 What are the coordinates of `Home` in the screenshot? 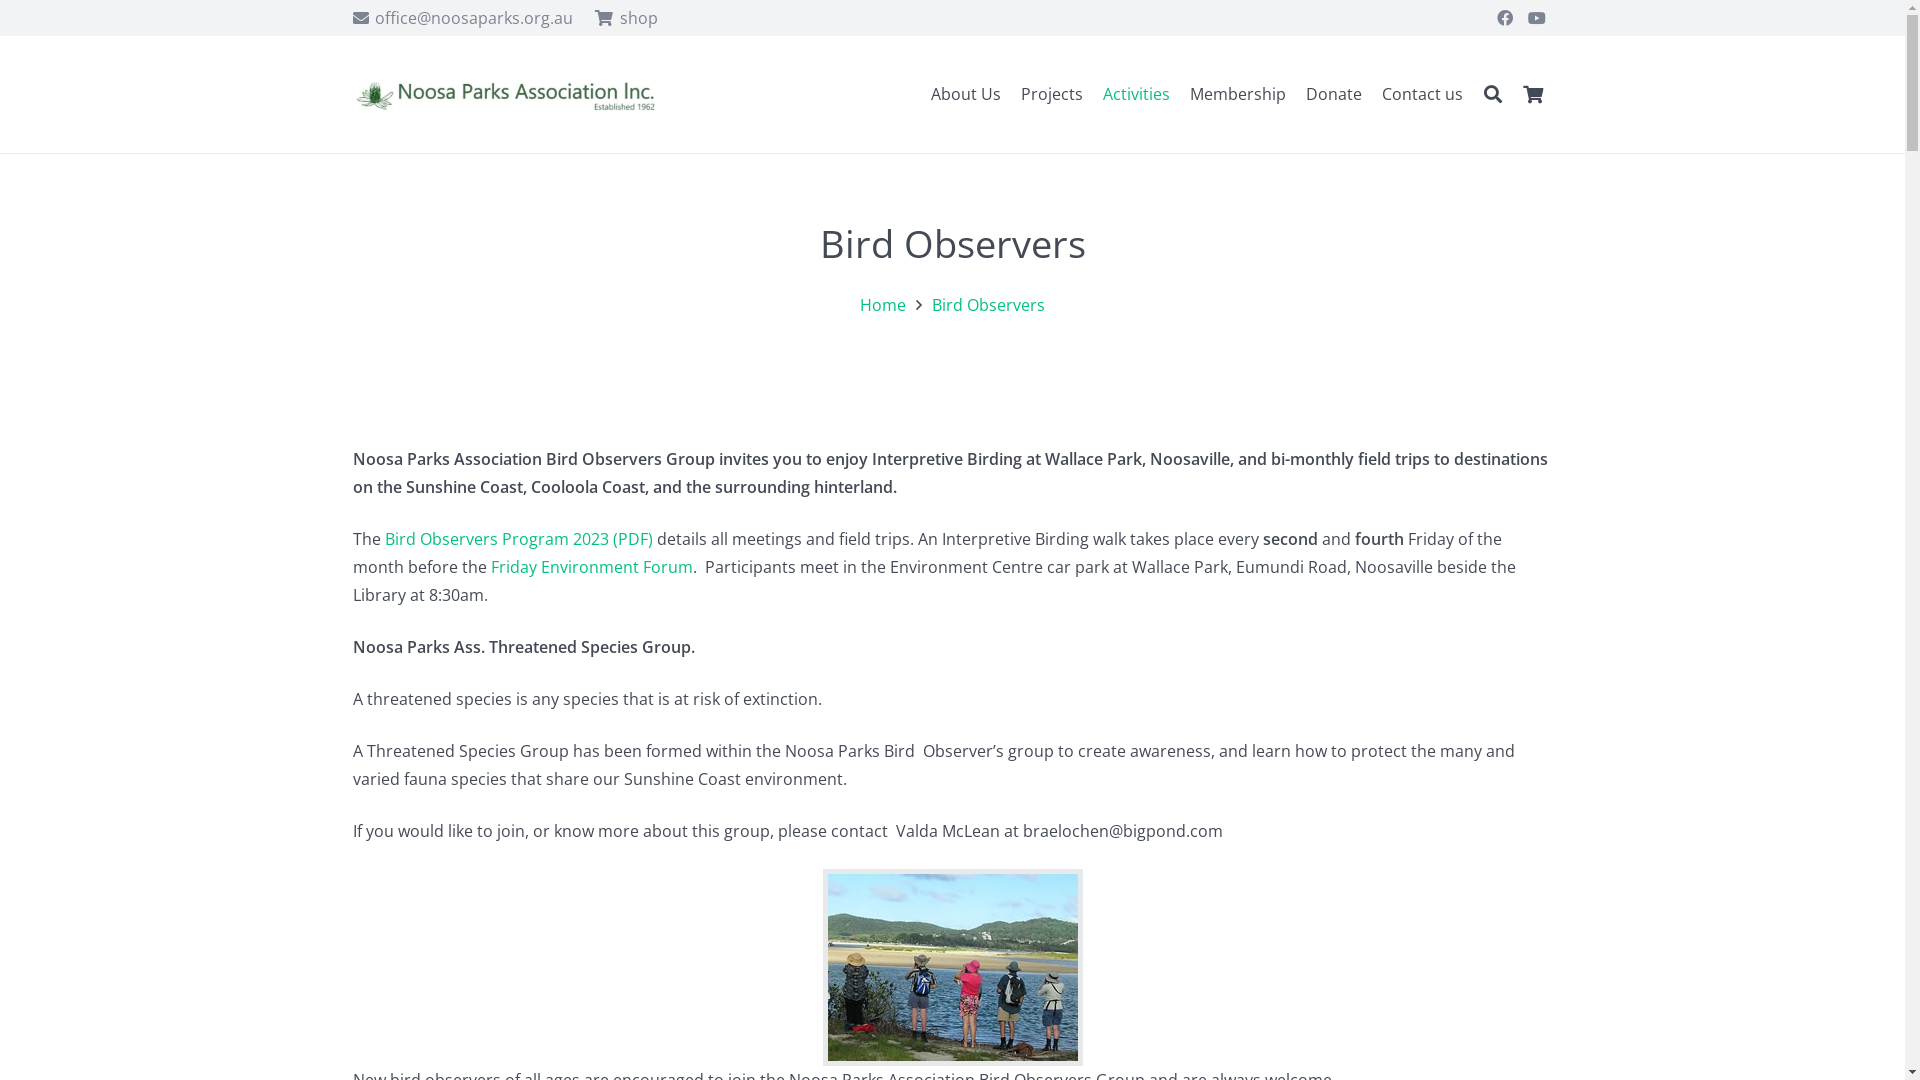 It's located at (883, 305).